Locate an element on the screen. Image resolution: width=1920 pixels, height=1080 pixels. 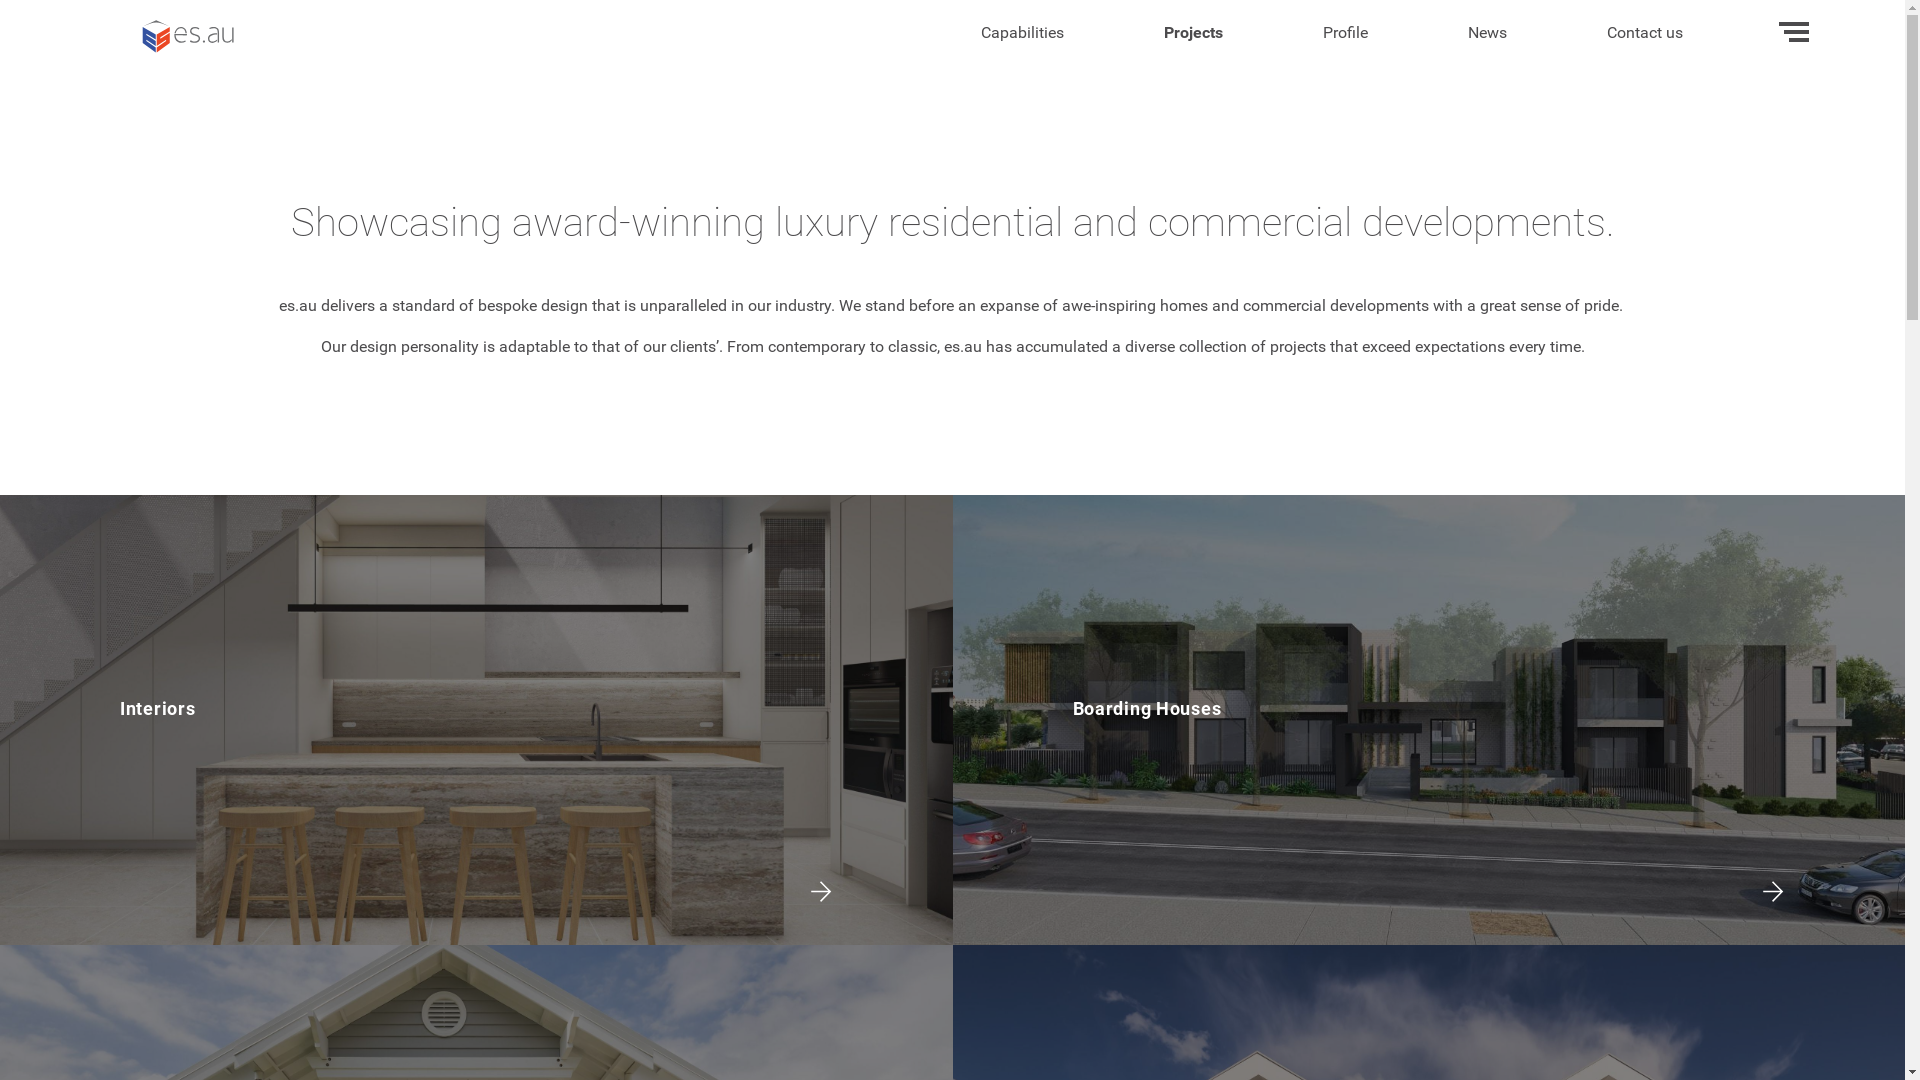
Profile is located at coordinates (1346, 32).